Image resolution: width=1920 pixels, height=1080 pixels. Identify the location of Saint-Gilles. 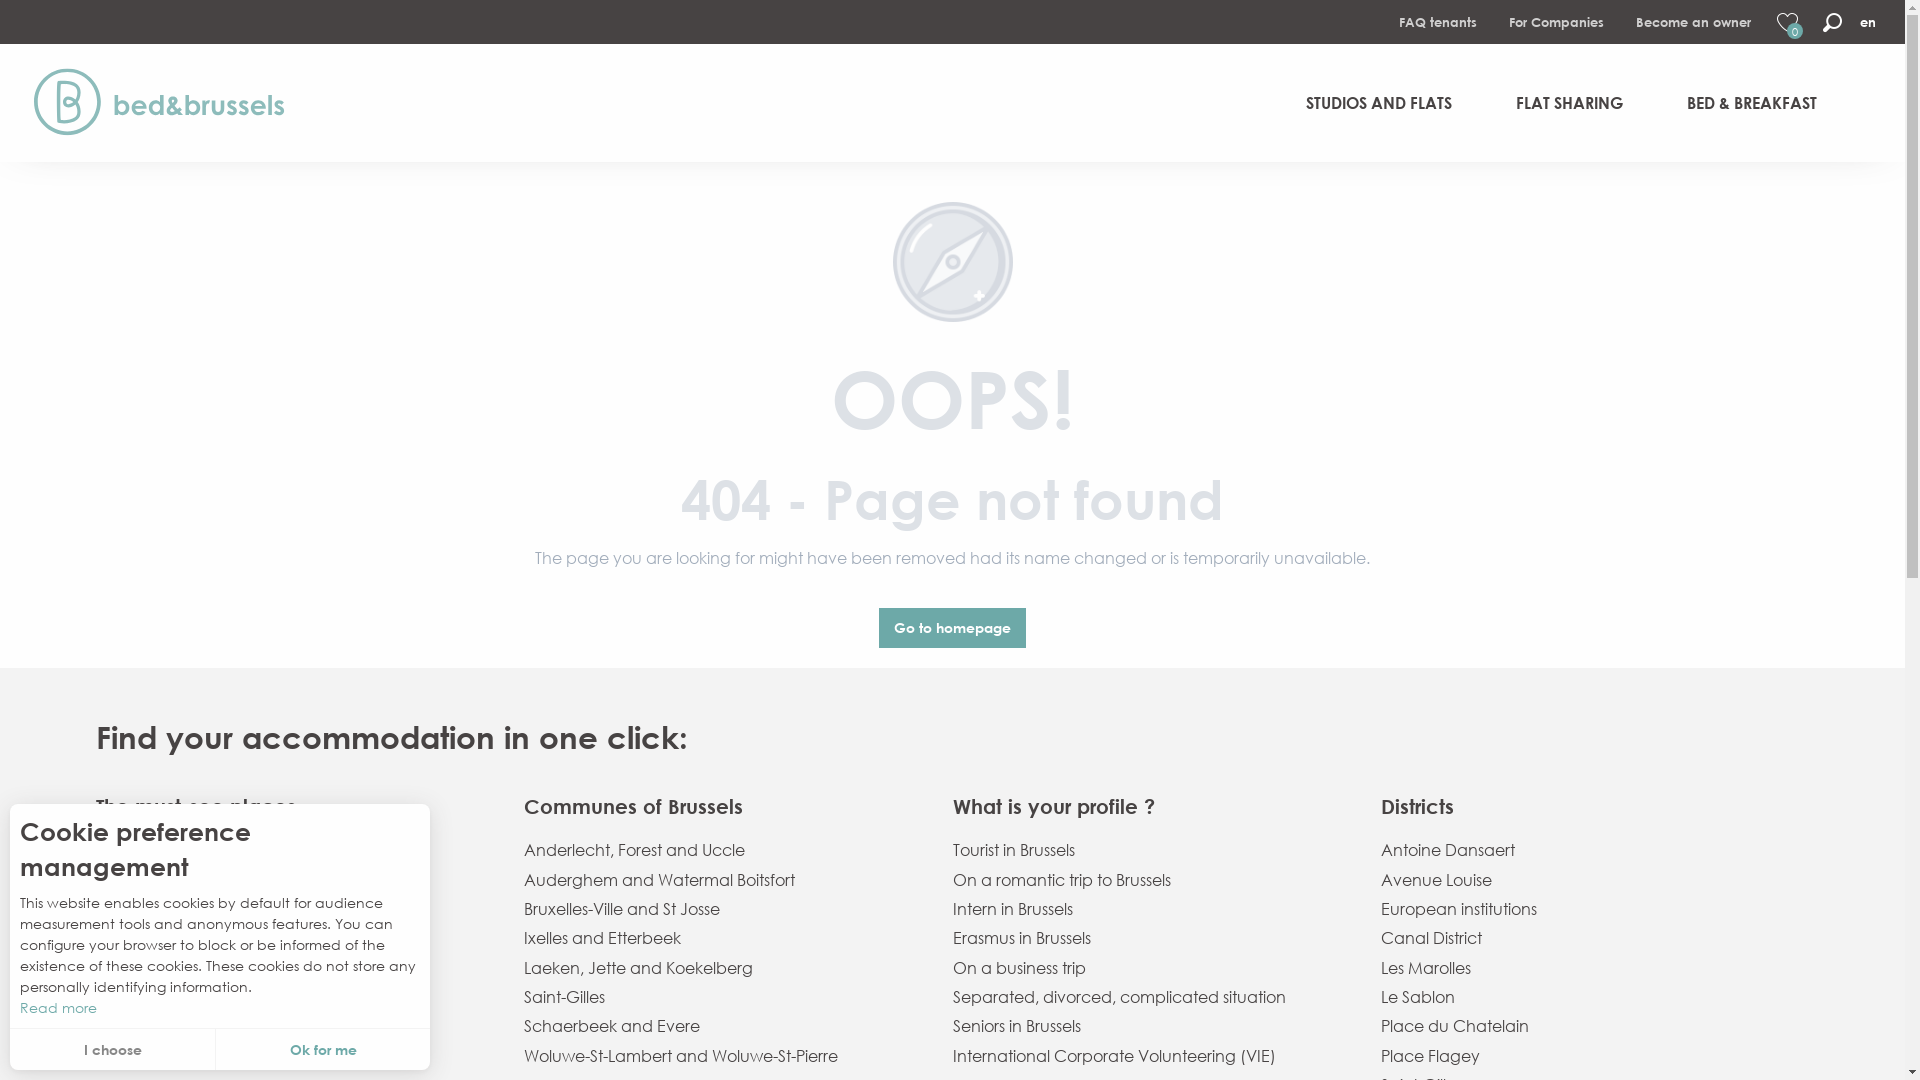
(722, 996).